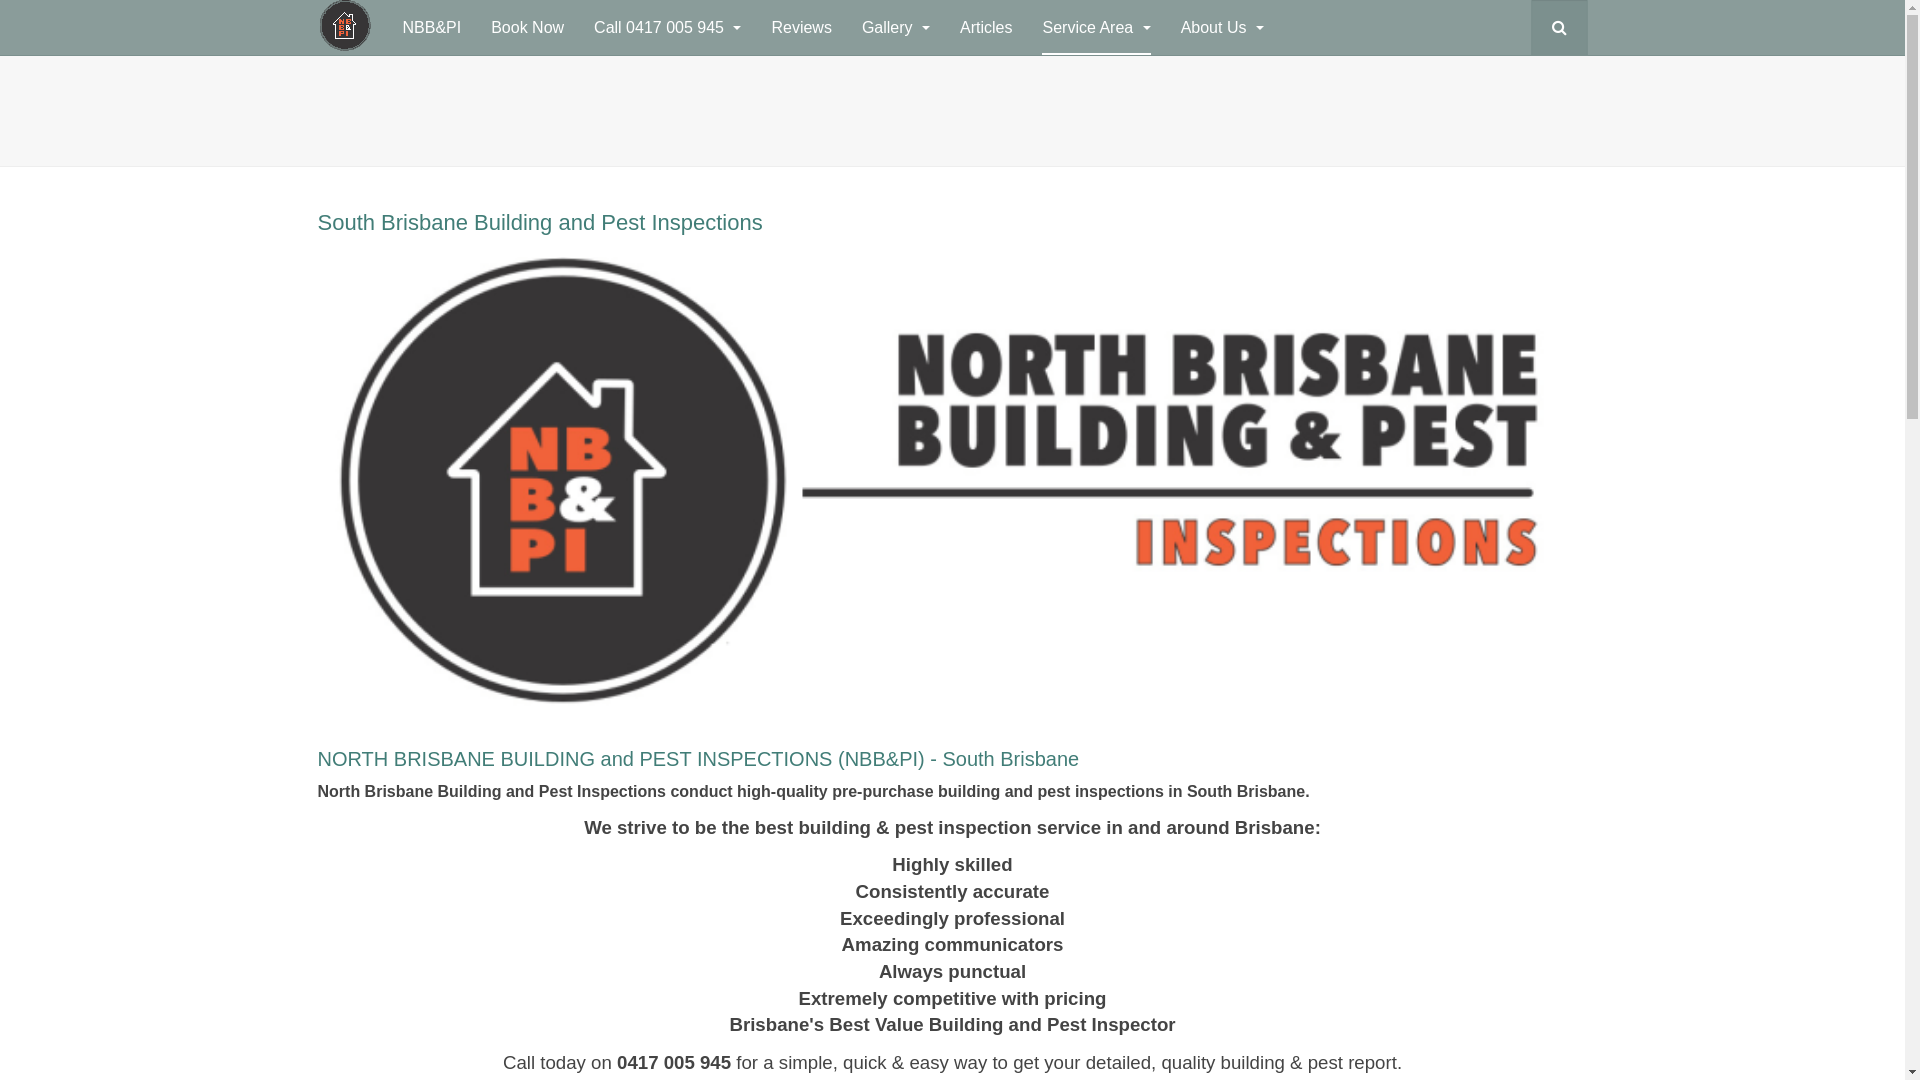  Describe the element at coordinates (432, 28) in the screenshot. I see `NBB&PI` at that location.